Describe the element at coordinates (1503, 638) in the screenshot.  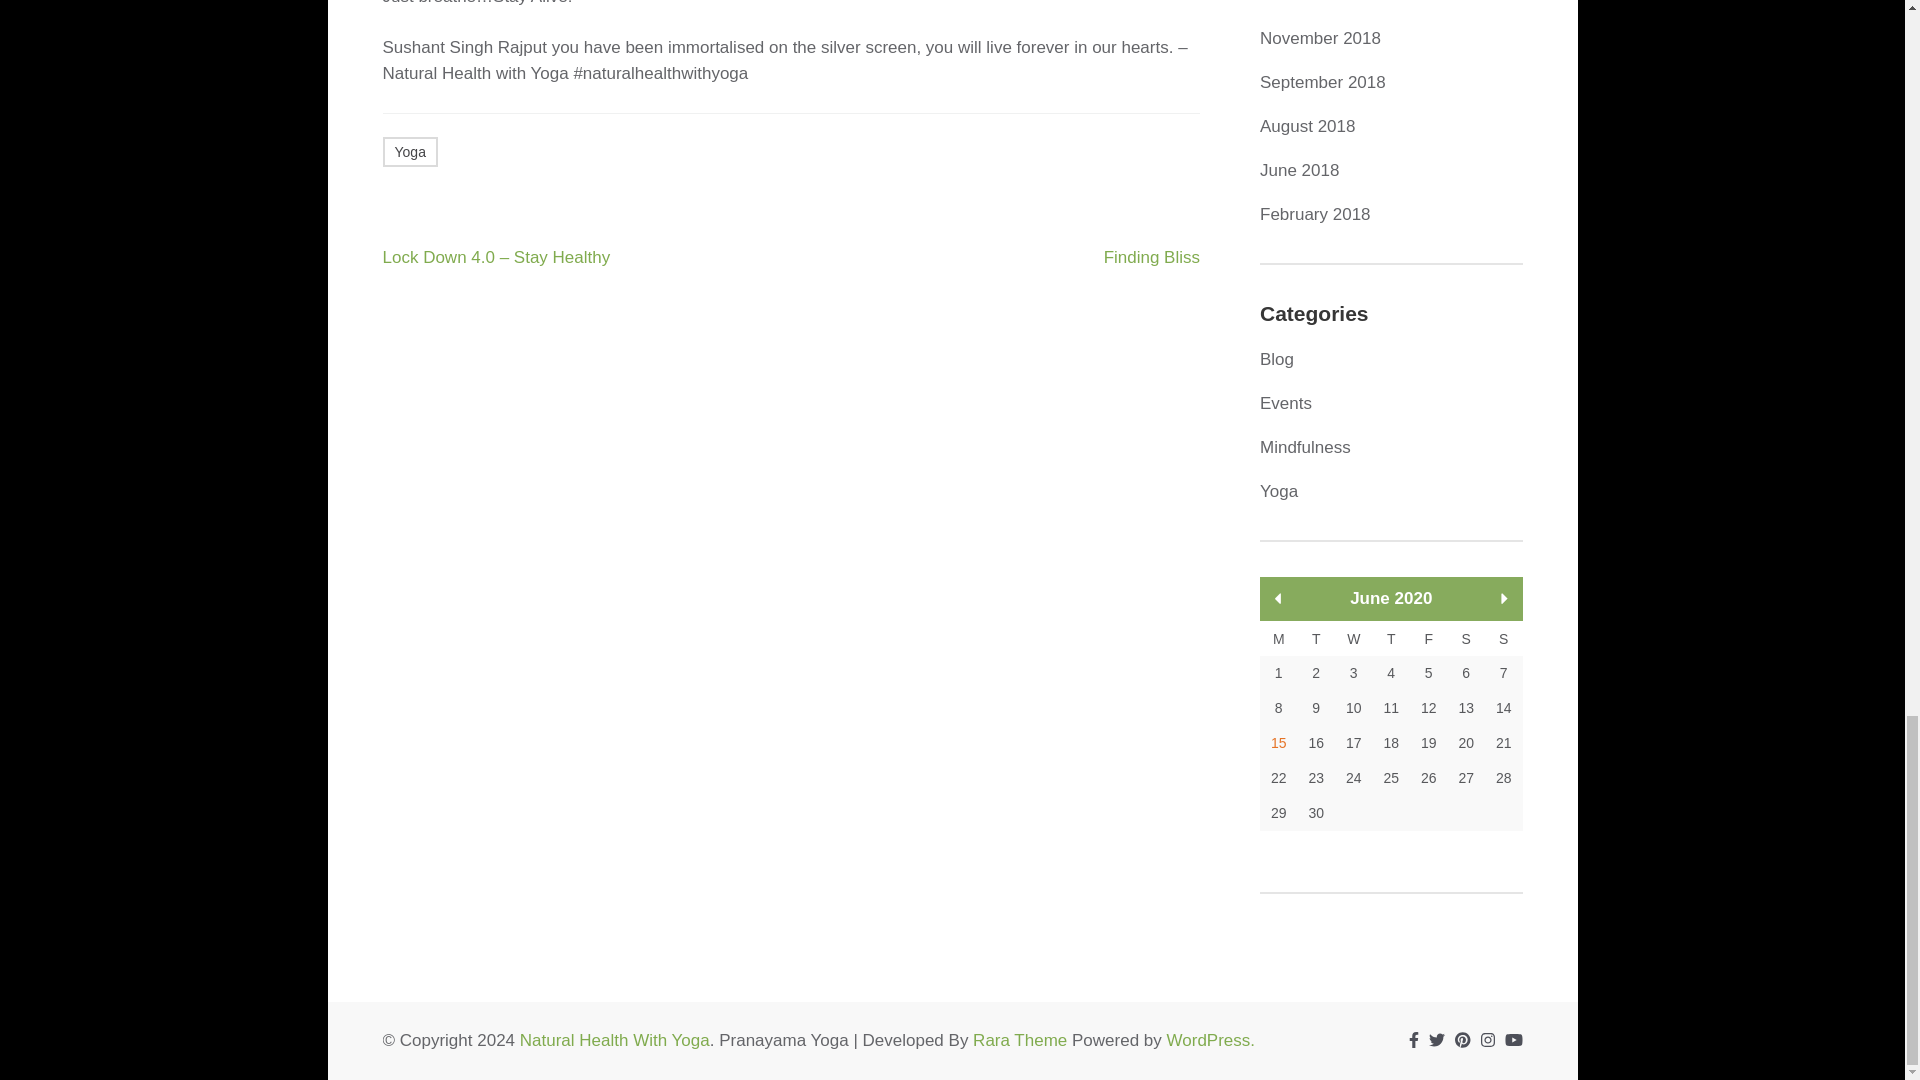
I see `Sunday` at that location.